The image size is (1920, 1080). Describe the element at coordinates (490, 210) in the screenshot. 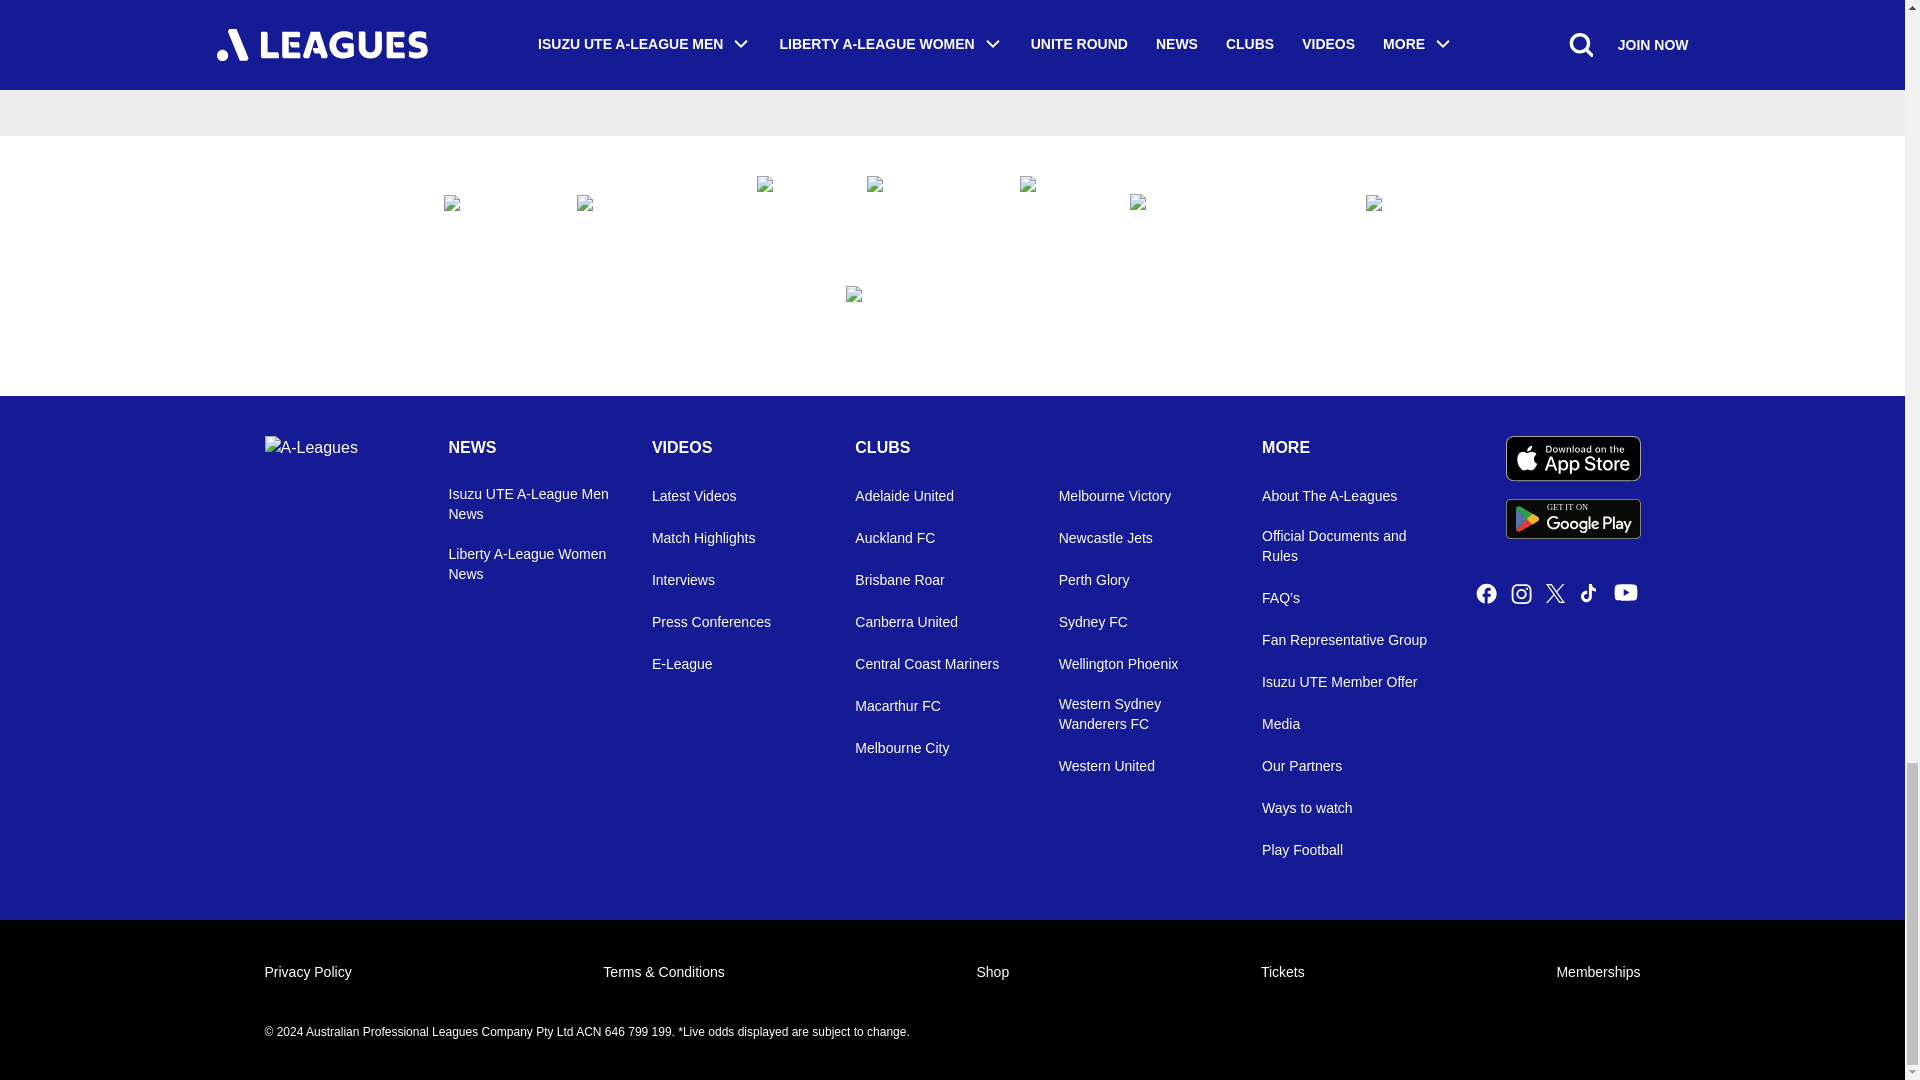

I see `Isuzu UTE` at that location.